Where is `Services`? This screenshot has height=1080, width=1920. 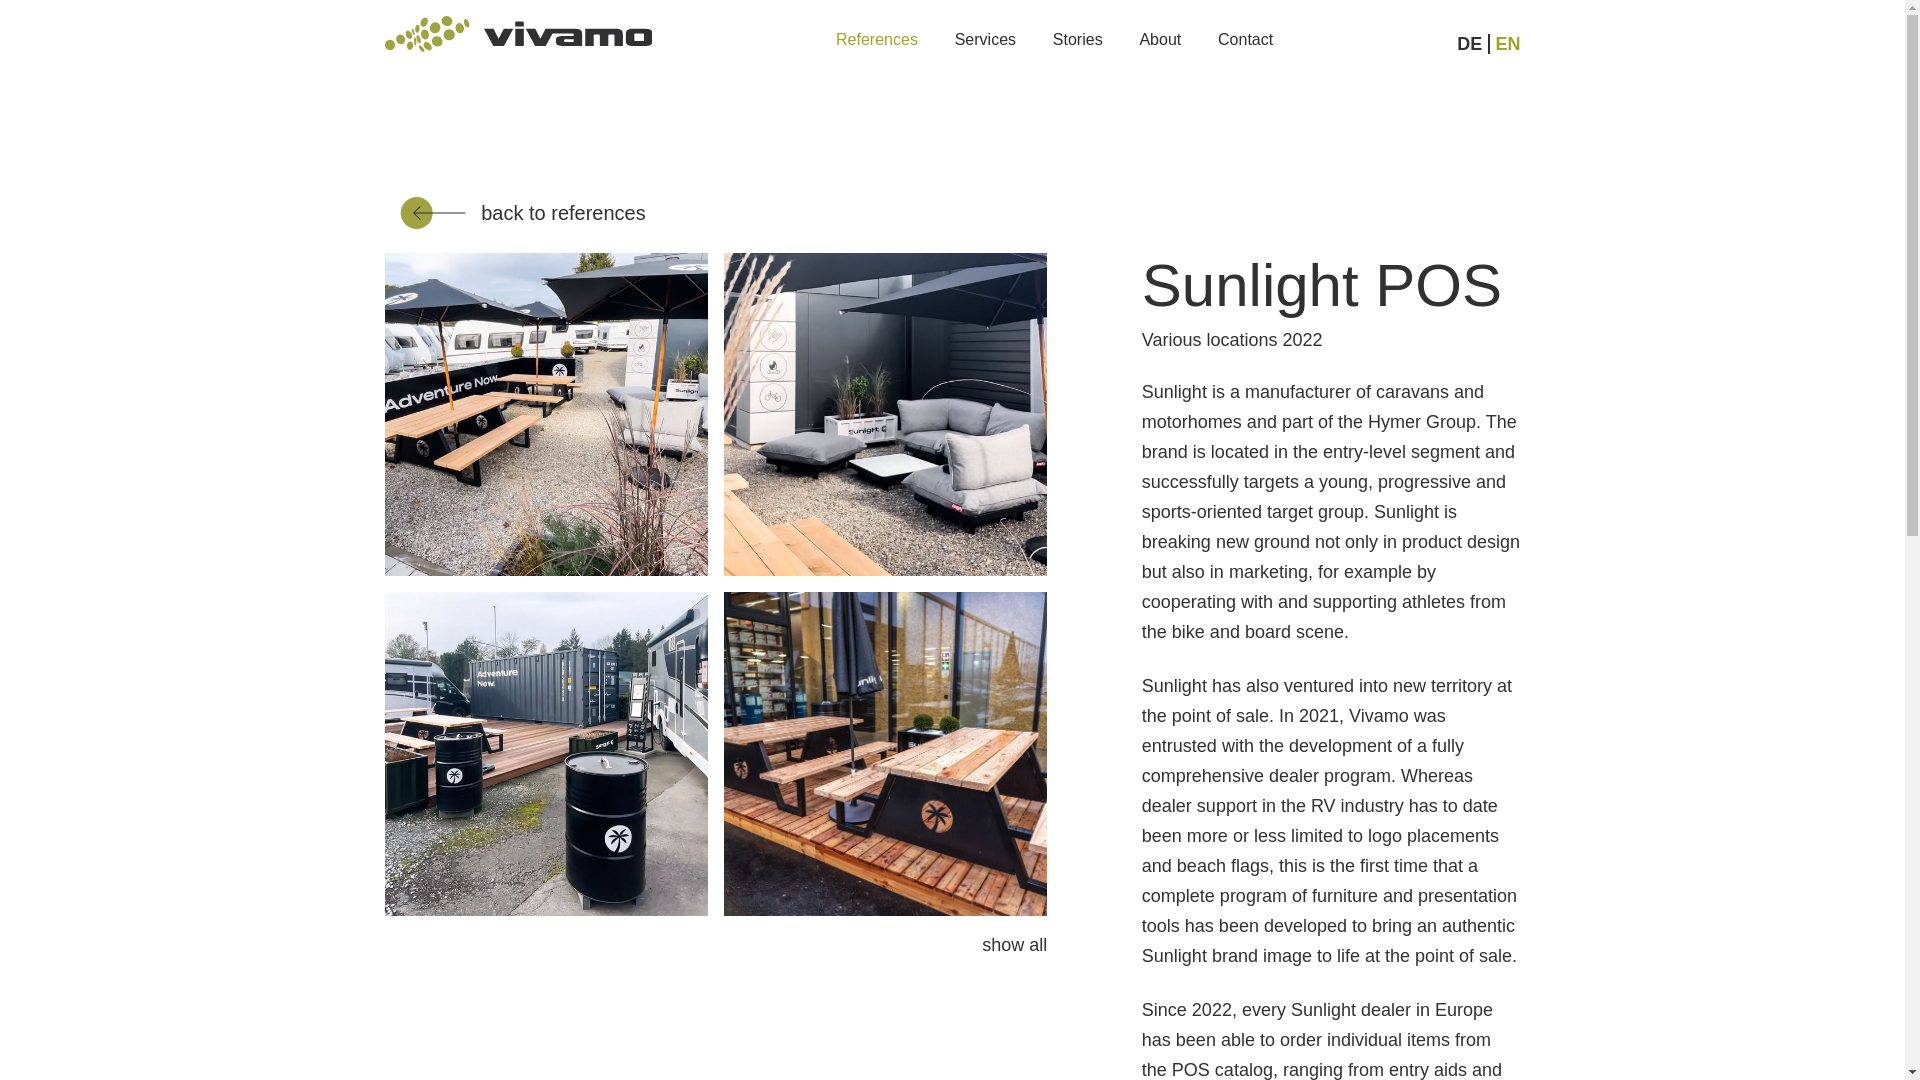 Services is located at coordinates (984, 39).